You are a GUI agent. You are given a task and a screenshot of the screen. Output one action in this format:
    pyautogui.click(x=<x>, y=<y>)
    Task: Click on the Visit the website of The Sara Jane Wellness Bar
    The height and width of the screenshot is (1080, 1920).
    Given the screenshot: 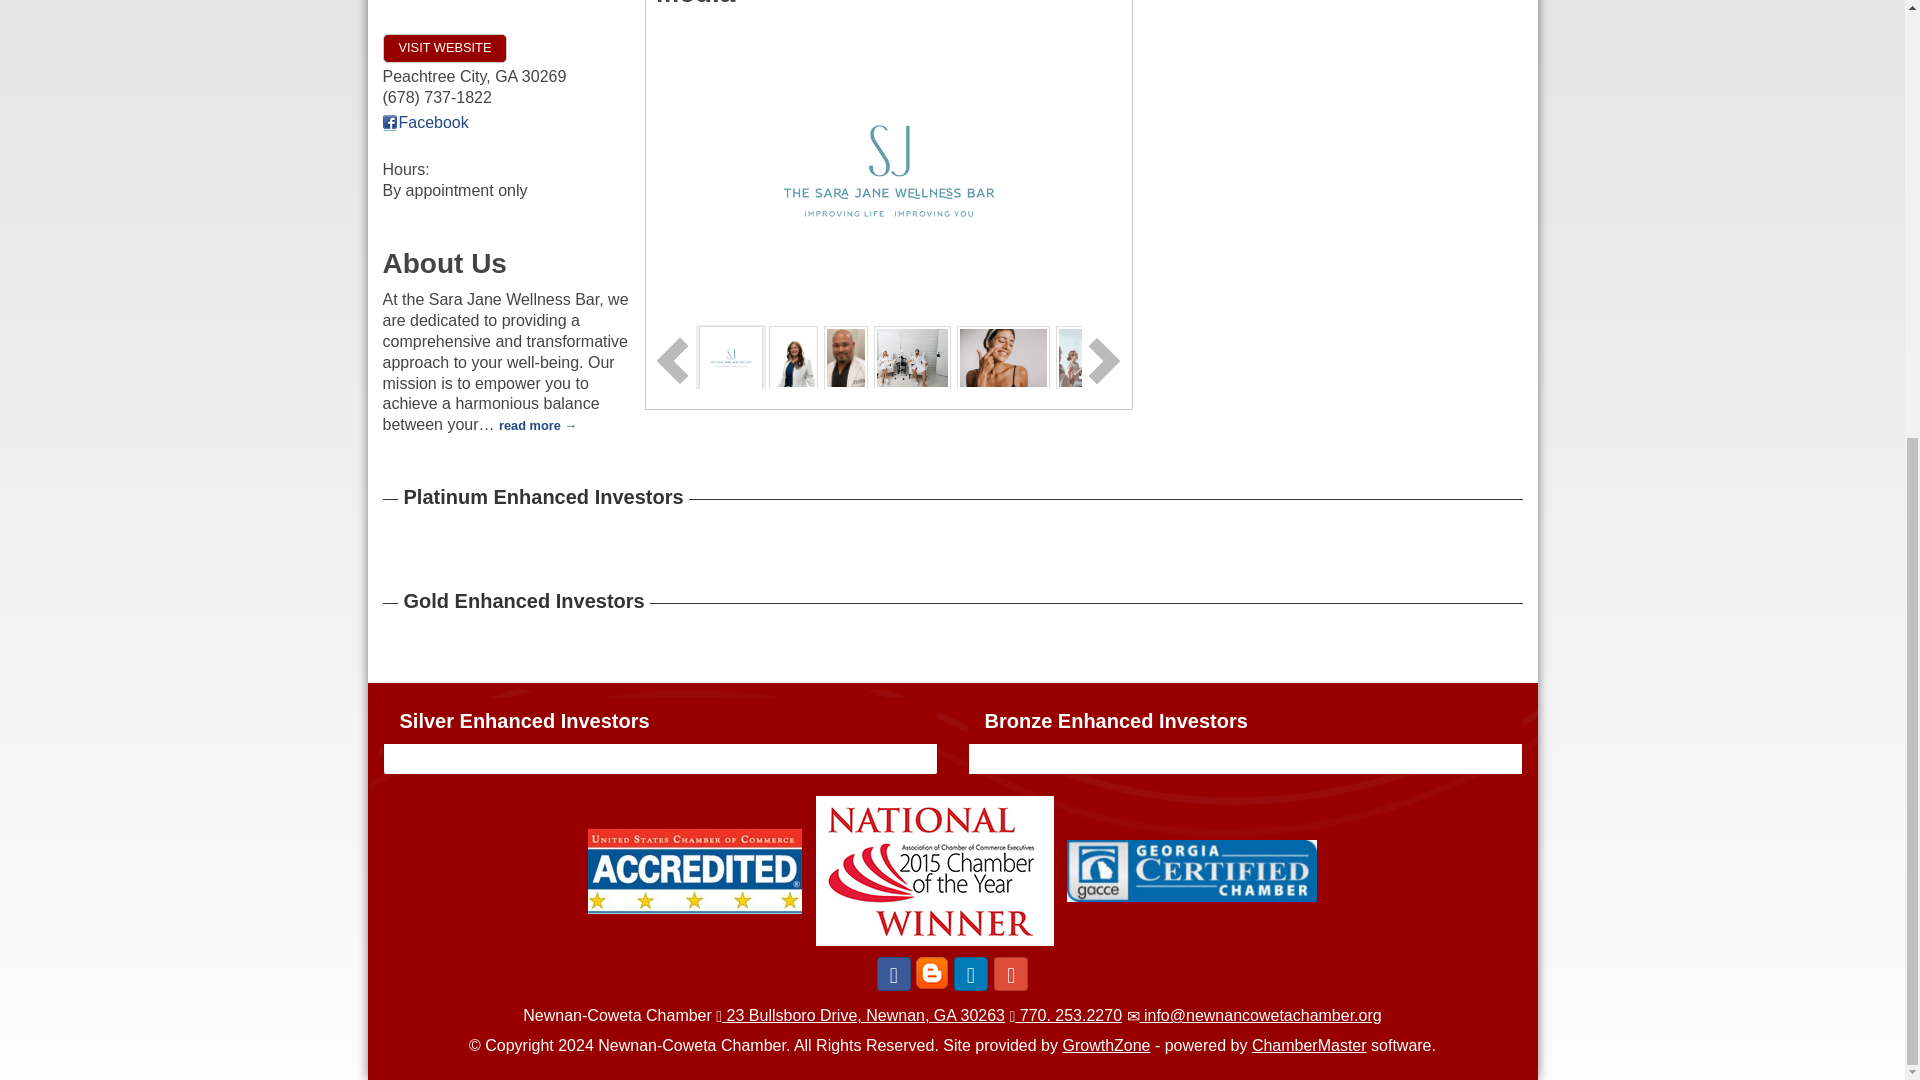 What is the action you would take?
    pyautogui.click(x=444, y=48)
    